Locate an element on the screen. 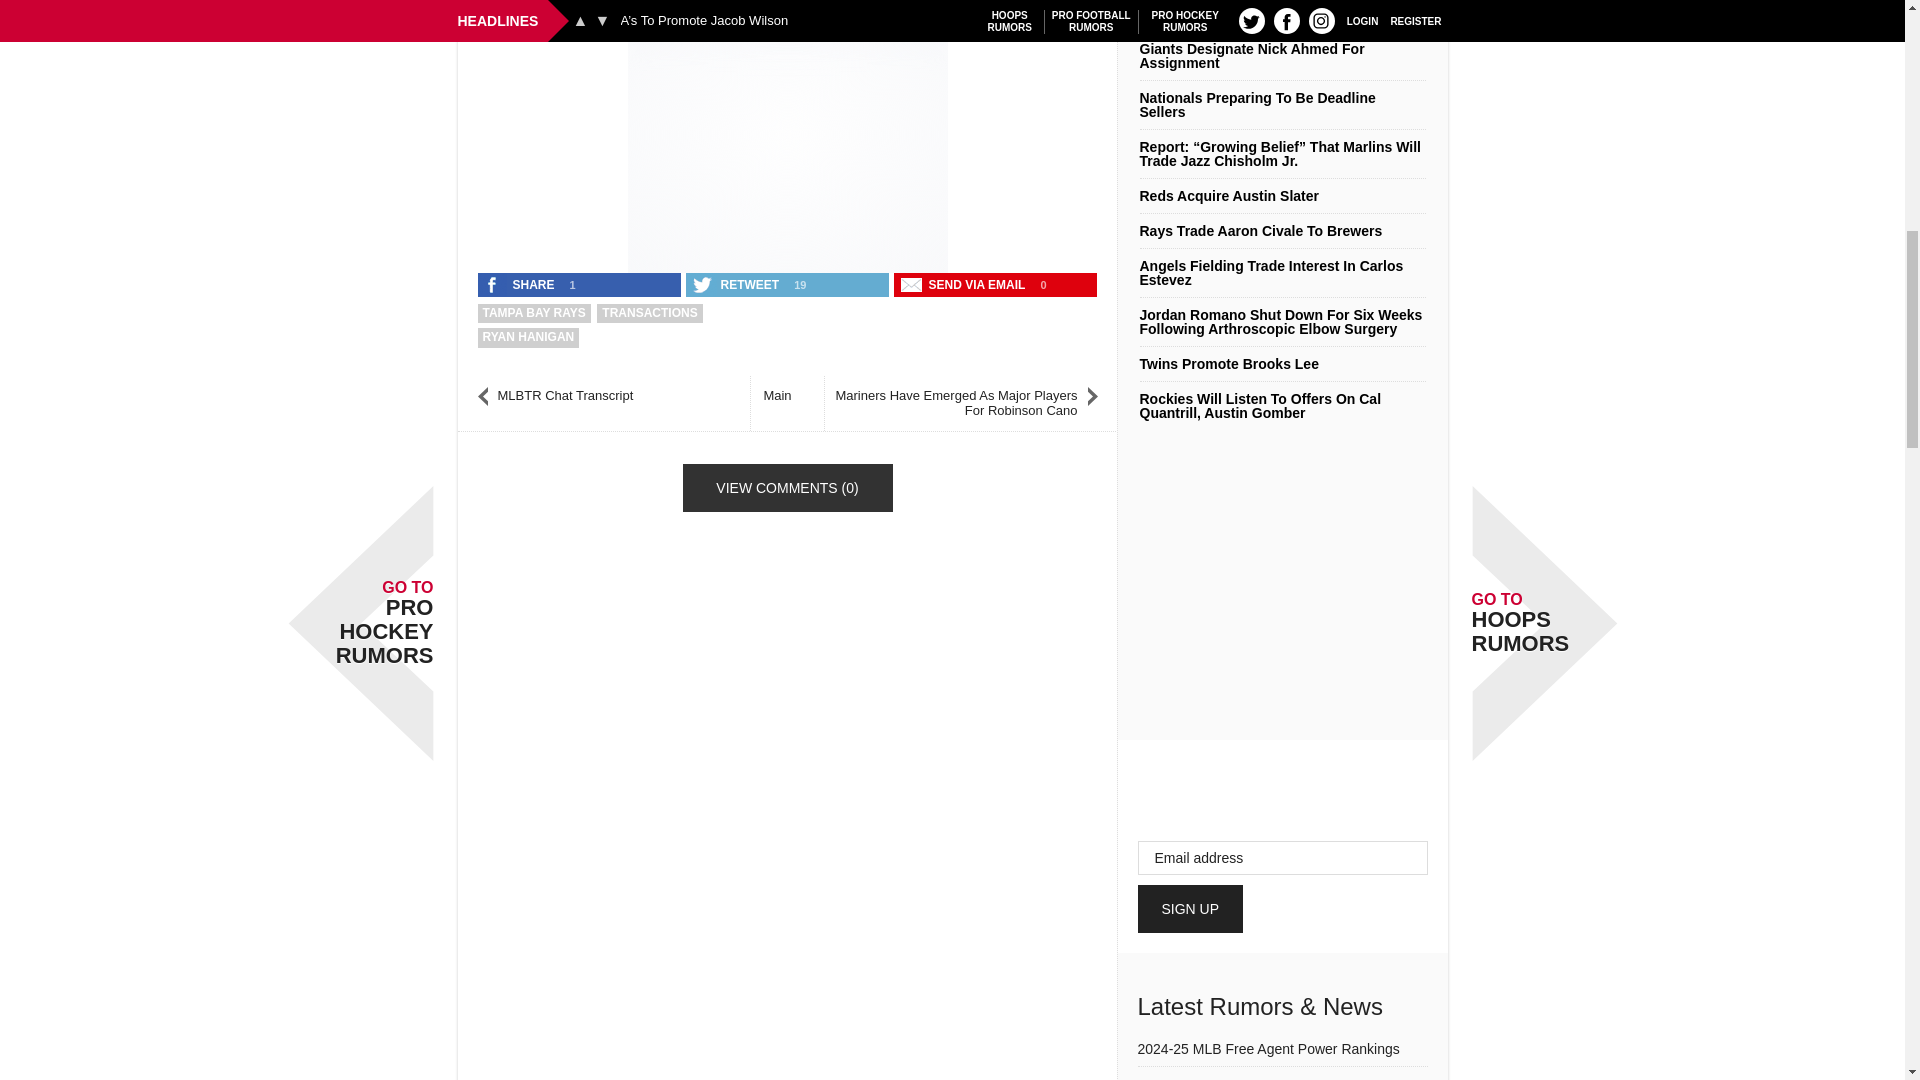 The width and height of the screenshot is (1920, 1080). Send Rays To Extend Ryan Hanigan with an email is located at coordinates (965, 285).